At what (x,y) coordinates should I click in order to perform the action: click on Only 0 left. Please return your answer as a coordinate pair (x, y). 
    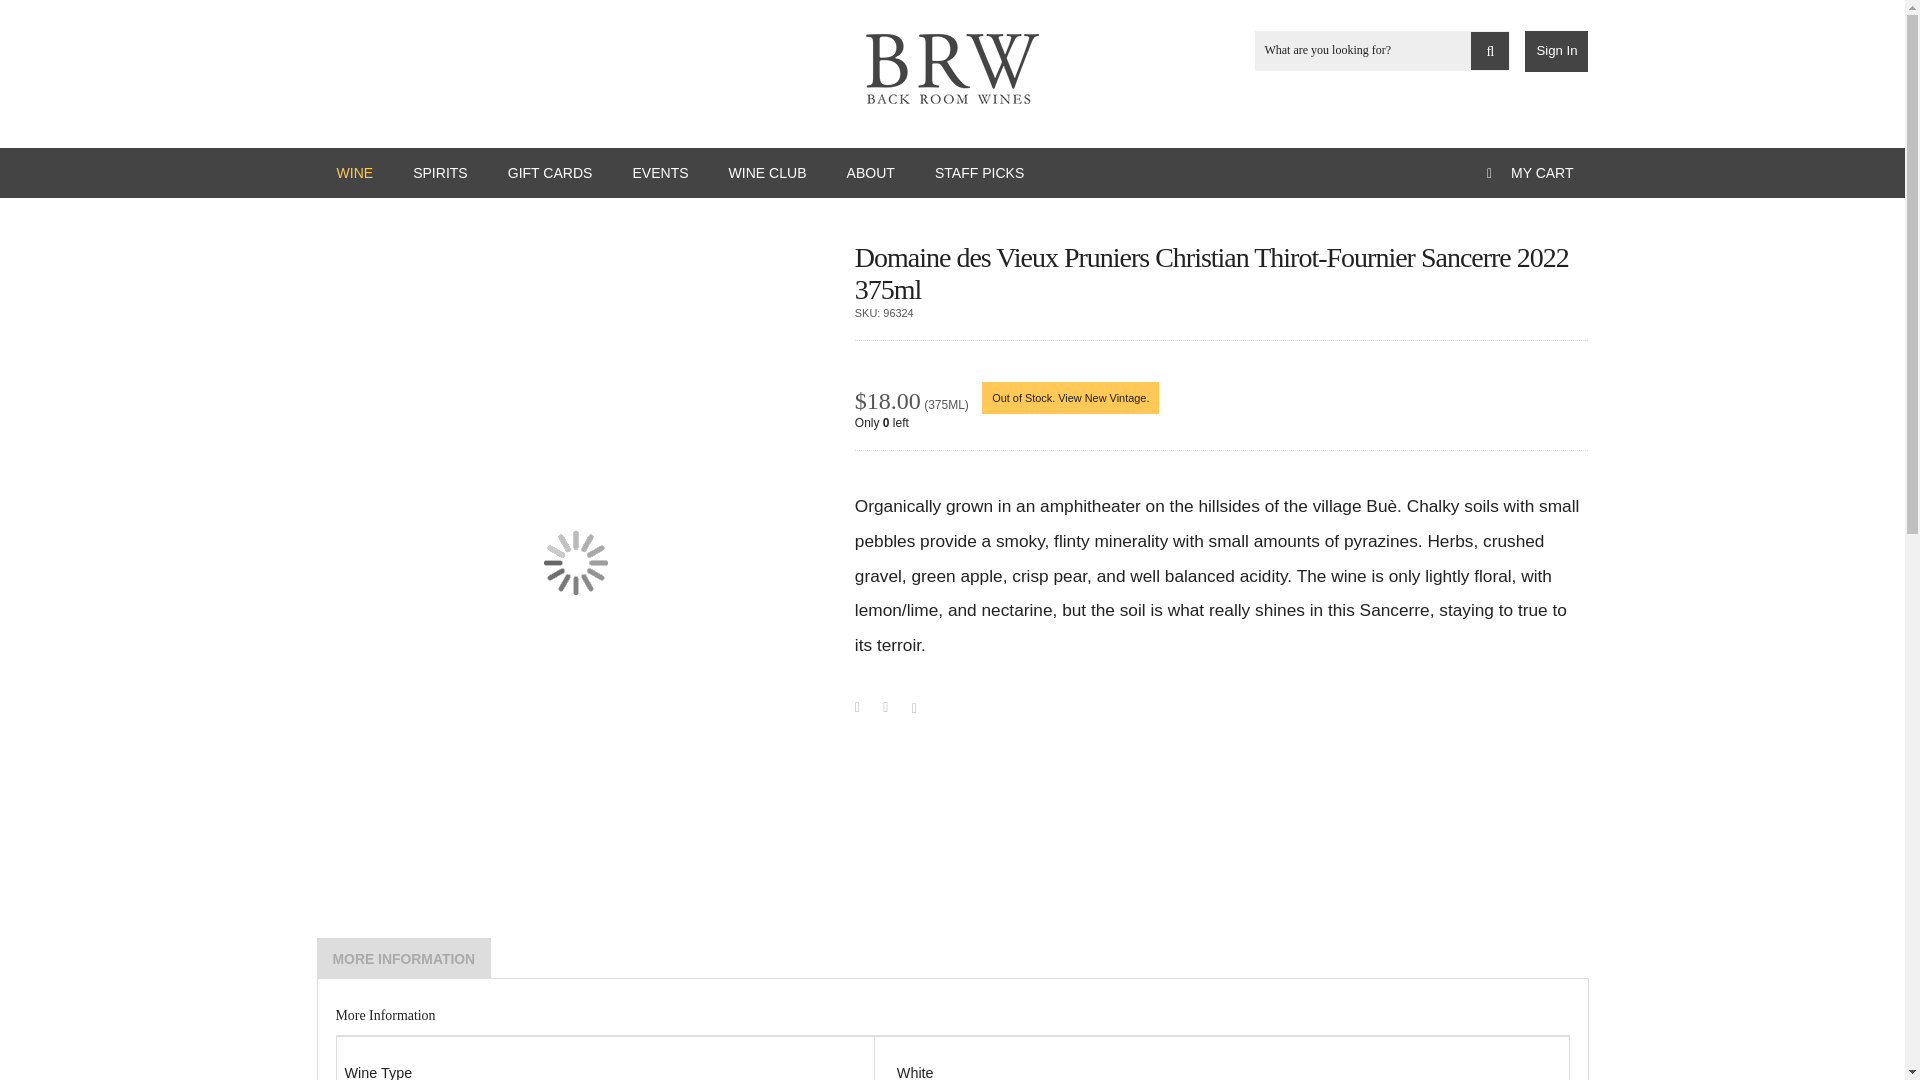
    Looking at the image, I should click on (1222, 422).